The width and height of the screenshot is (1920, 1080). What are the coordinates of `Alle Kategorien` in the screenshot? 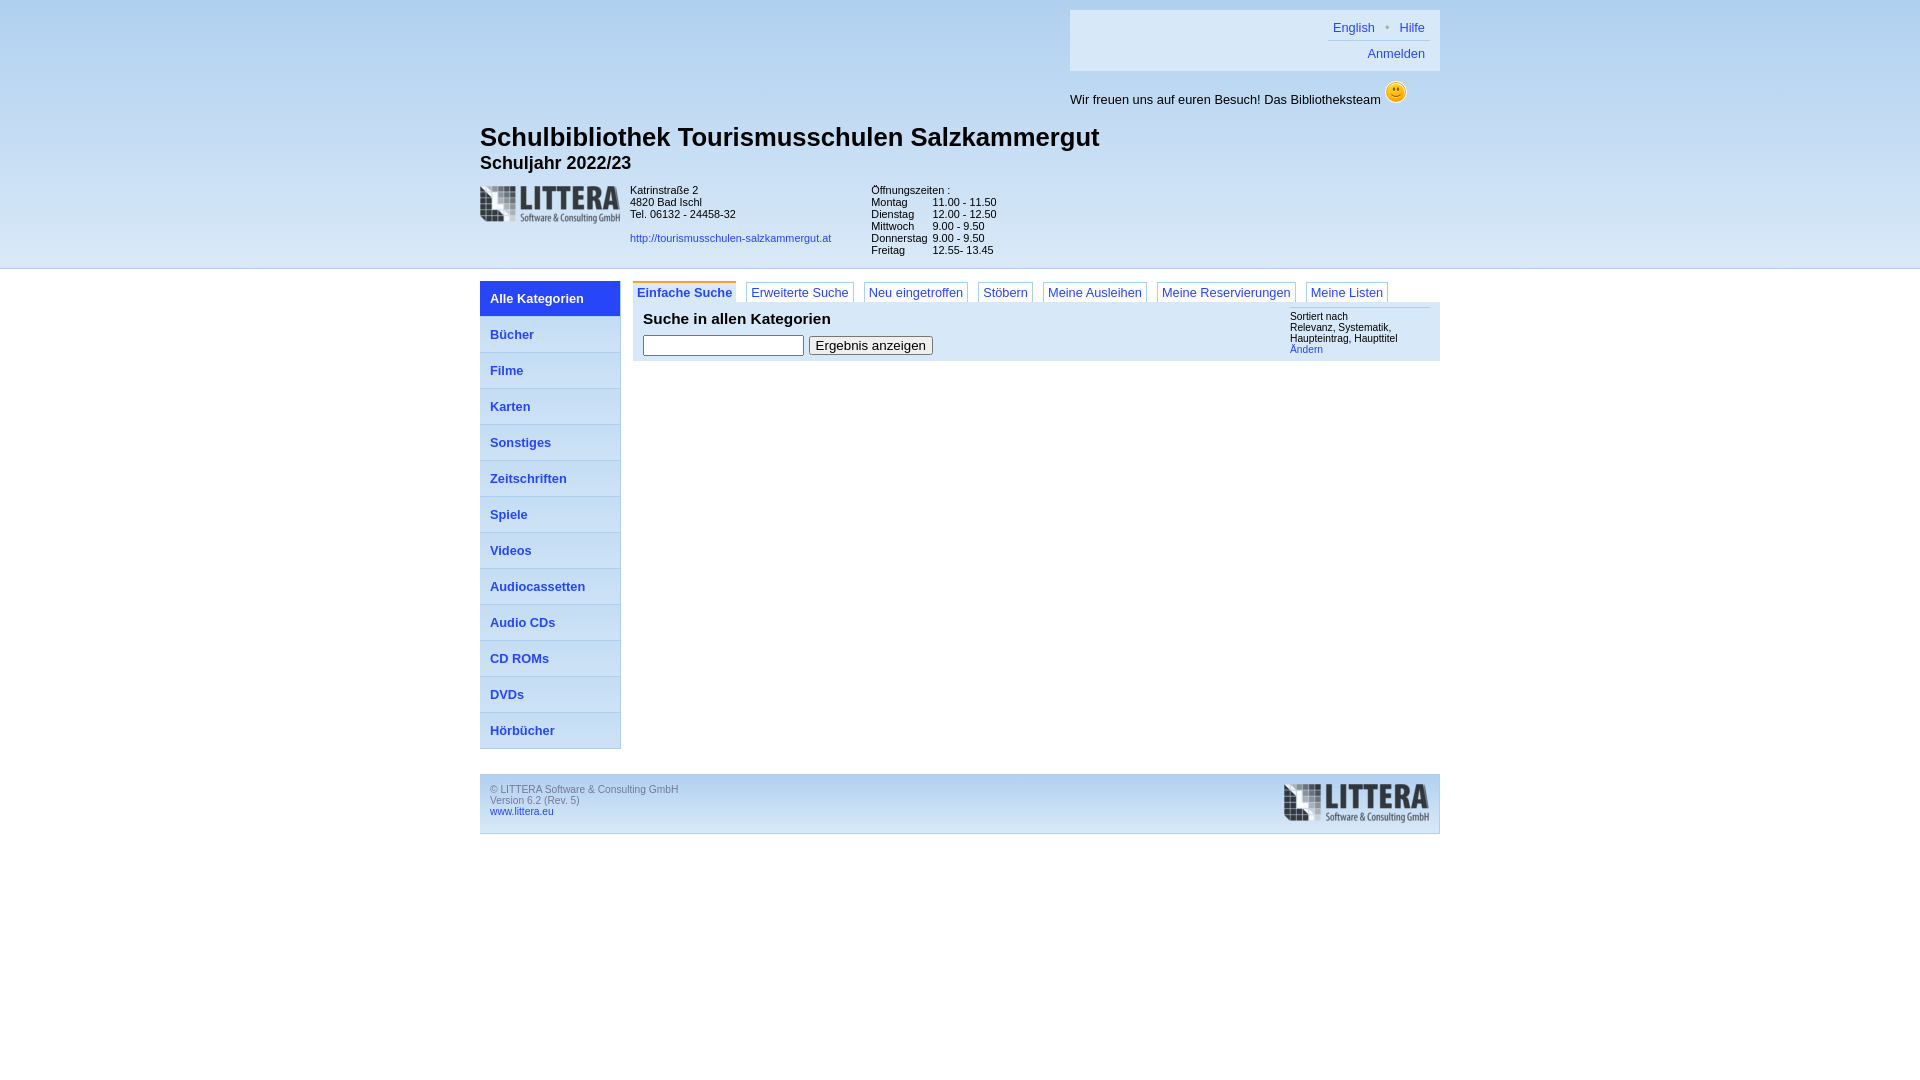 It's located at (550, 299).